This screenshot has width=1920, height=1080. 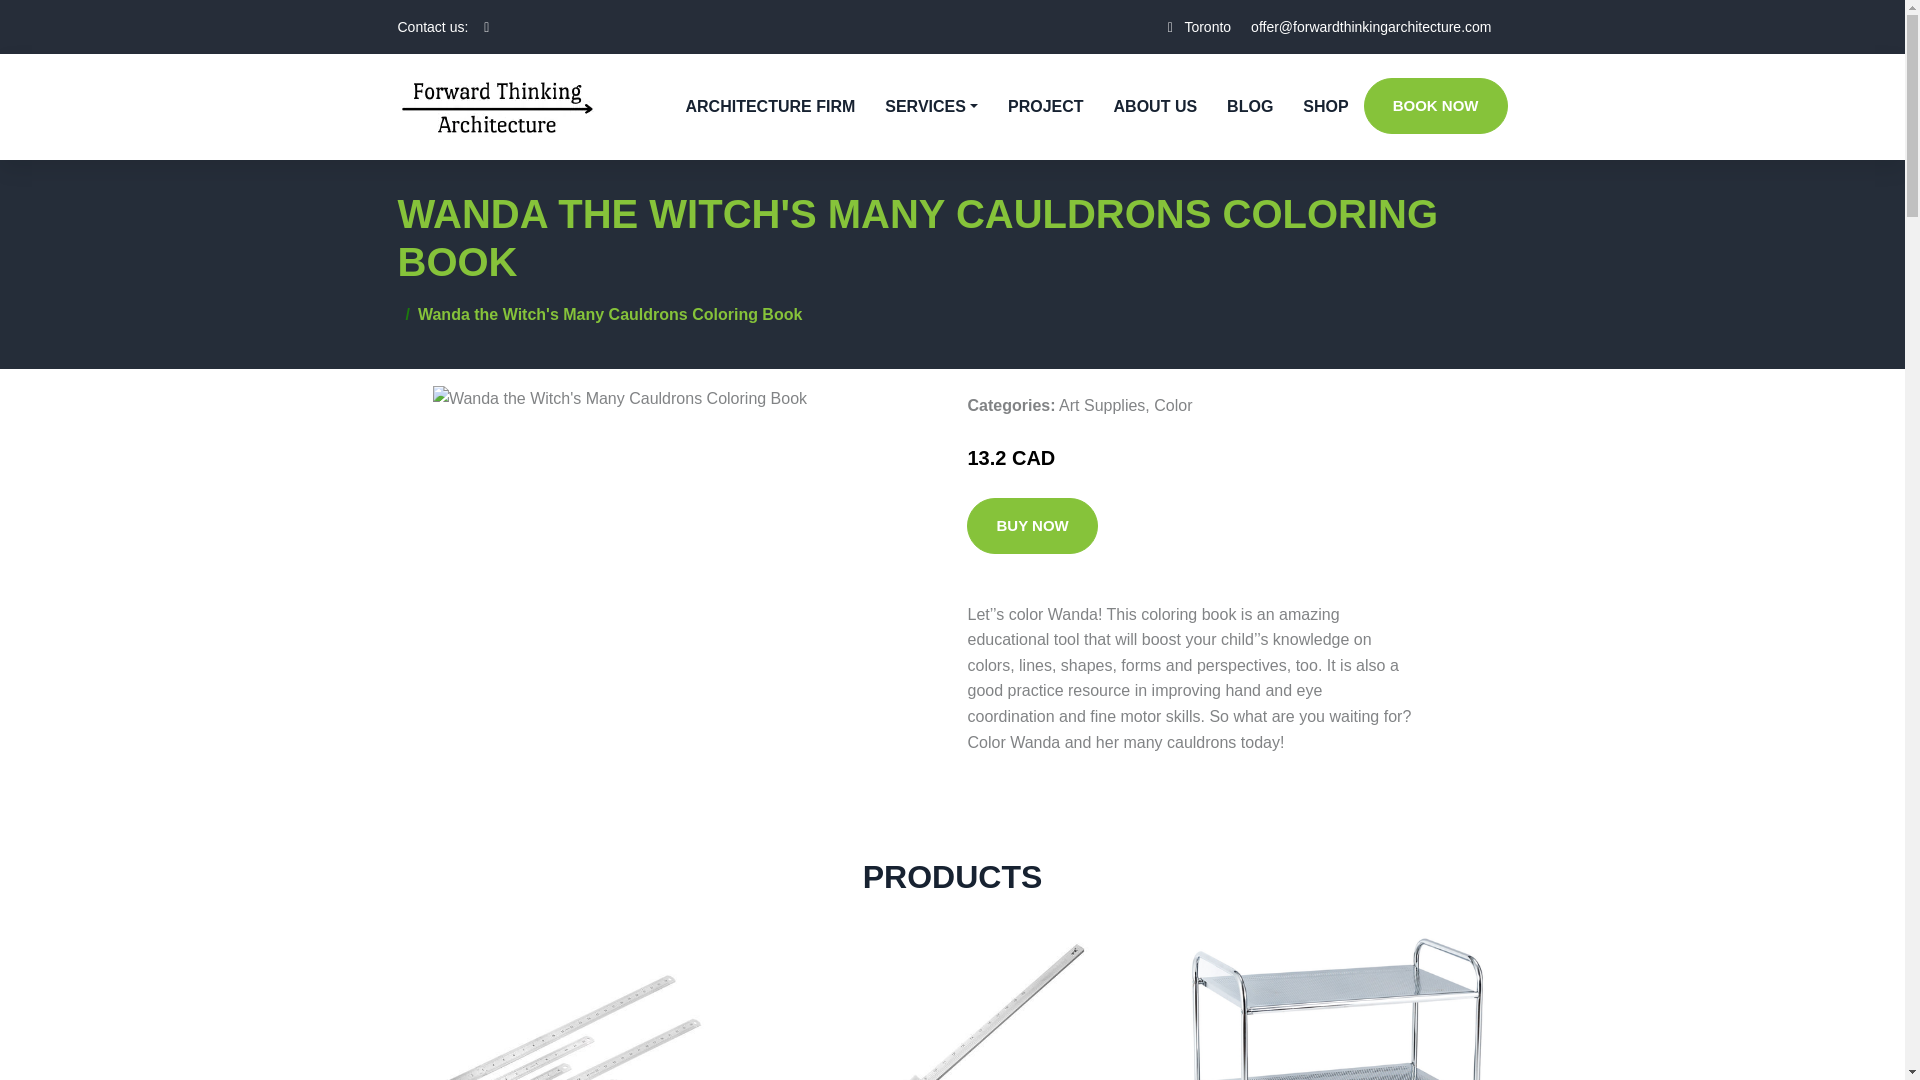 I want to click on Color, so click(x=1172, y=405).